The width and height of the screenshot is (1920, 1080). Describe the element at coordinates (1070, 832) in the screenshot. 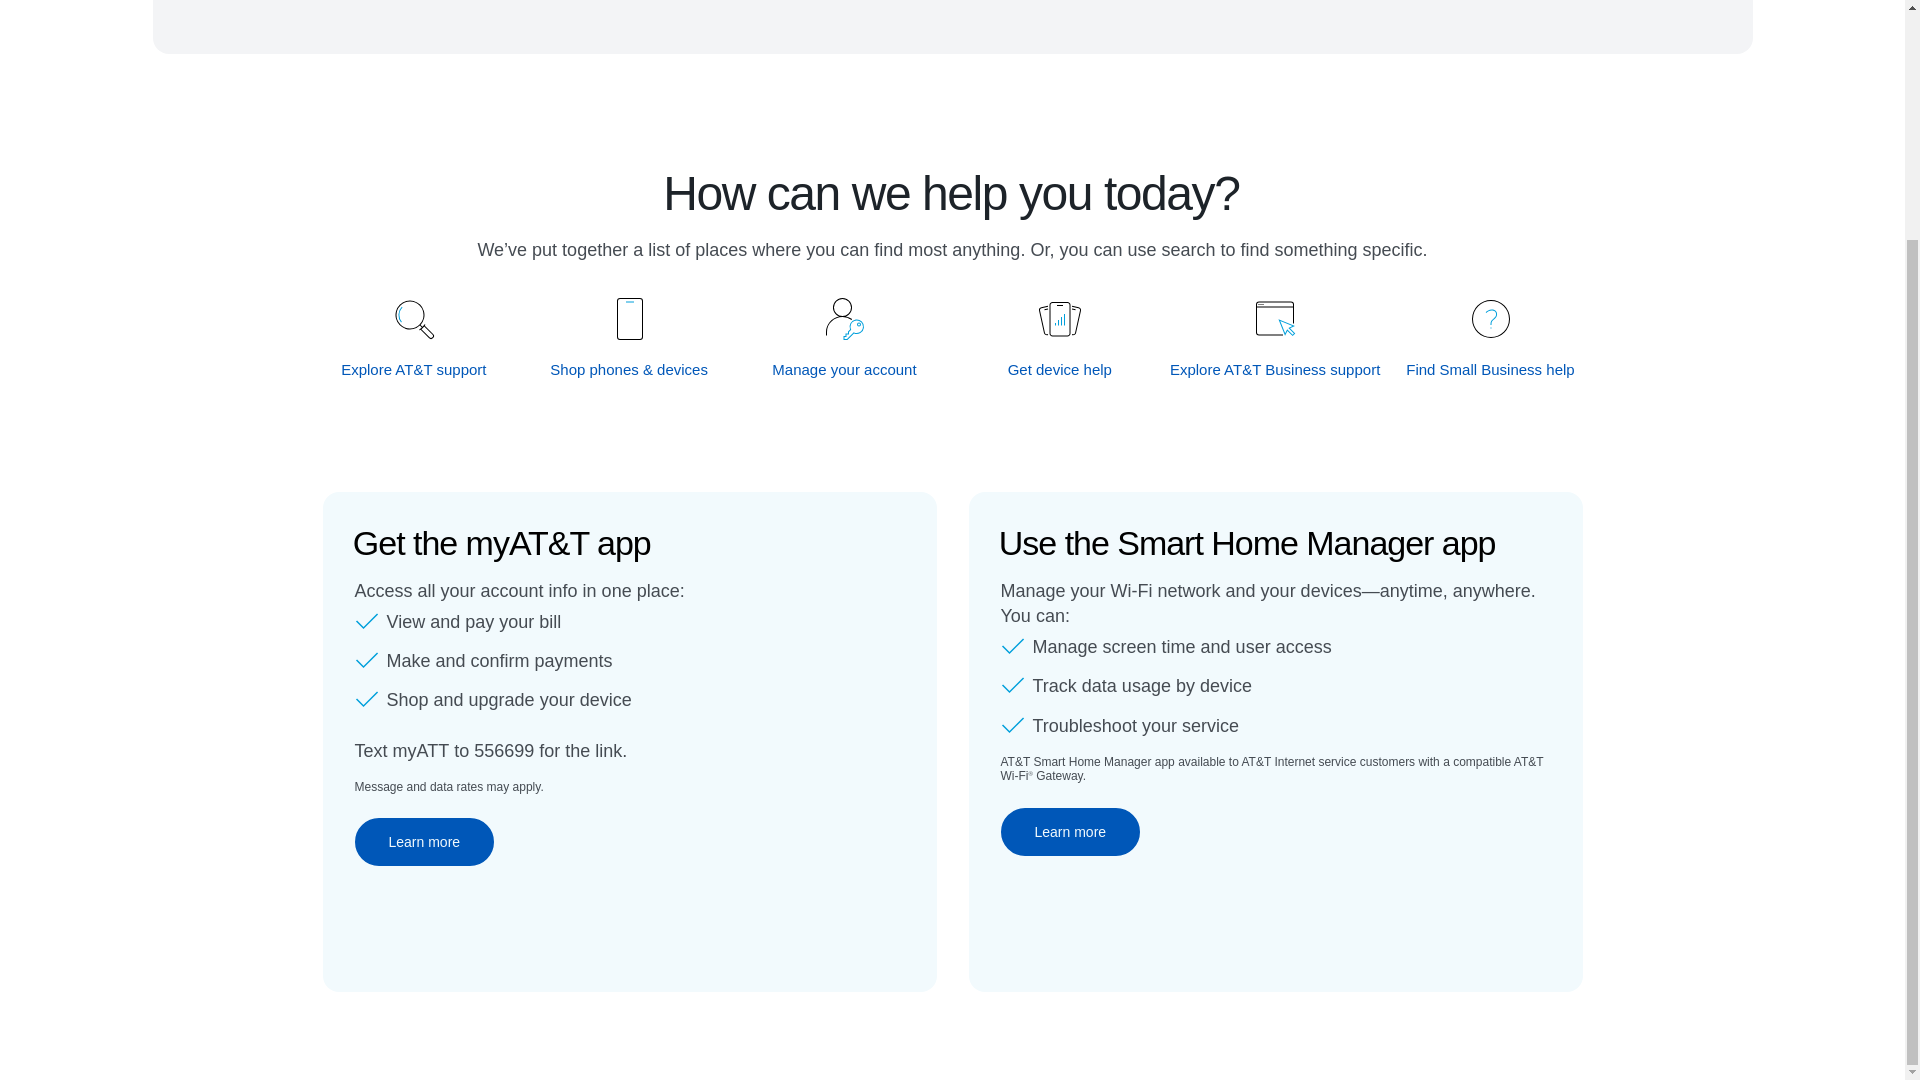

I see `Learn more` at that location.